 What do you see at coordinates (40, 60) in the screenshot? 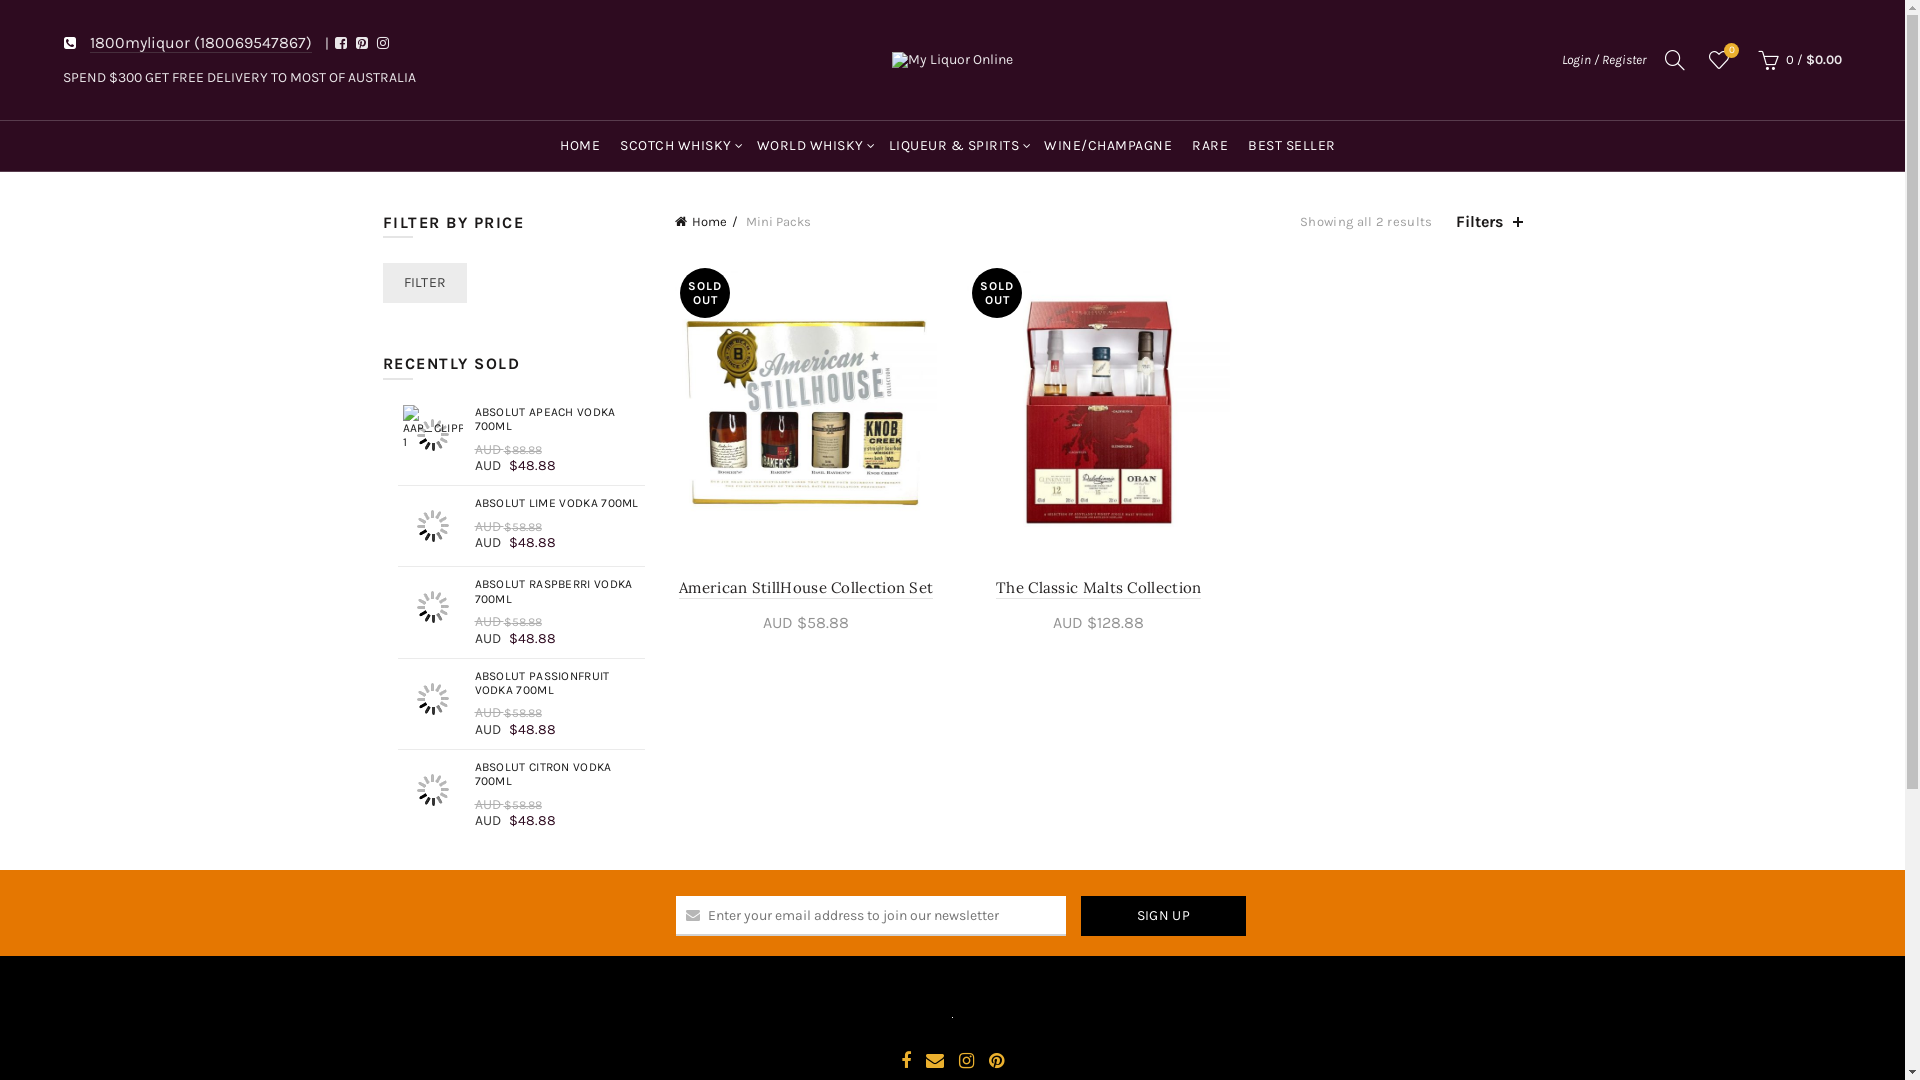
I see `Search` at bounding box center [40, 60].